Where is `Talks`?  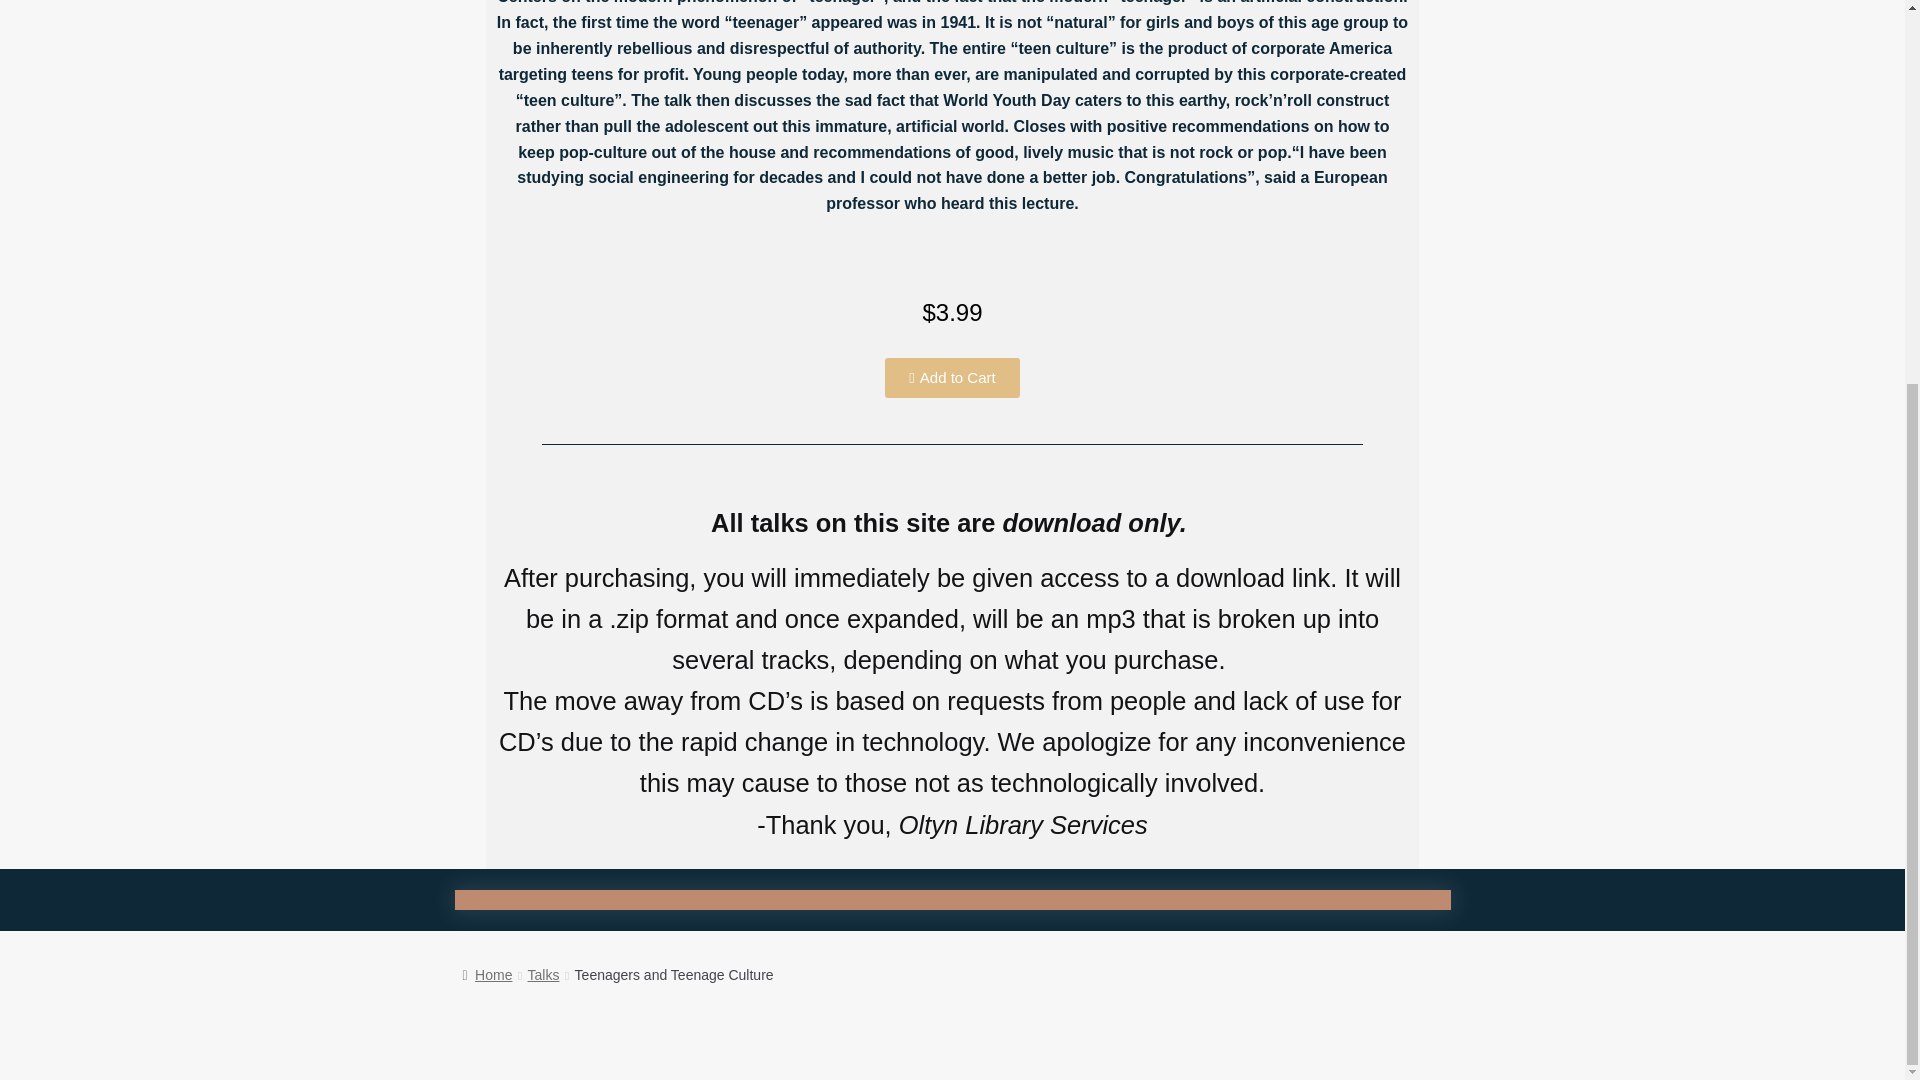 Talks is located at coordinates (544, 974).